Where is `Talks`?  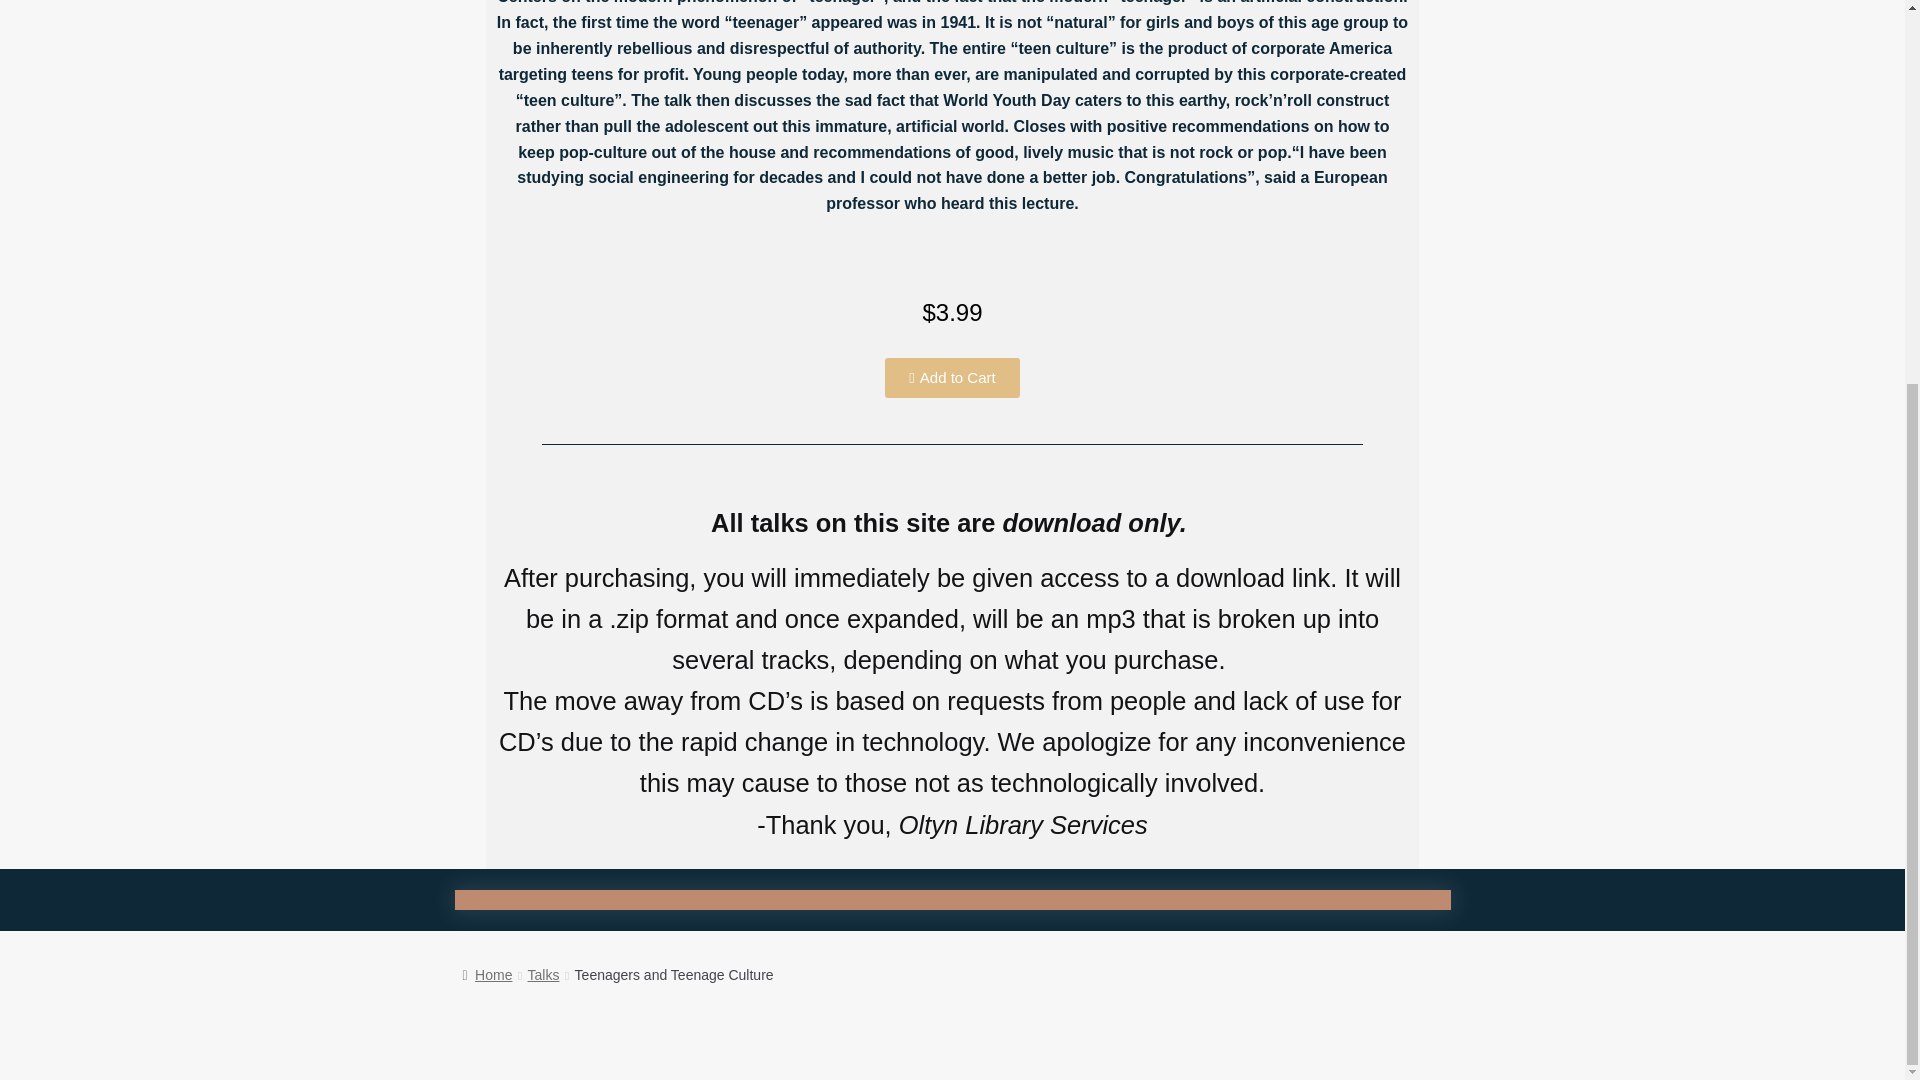 Talks is located at coordinates (544, 974).